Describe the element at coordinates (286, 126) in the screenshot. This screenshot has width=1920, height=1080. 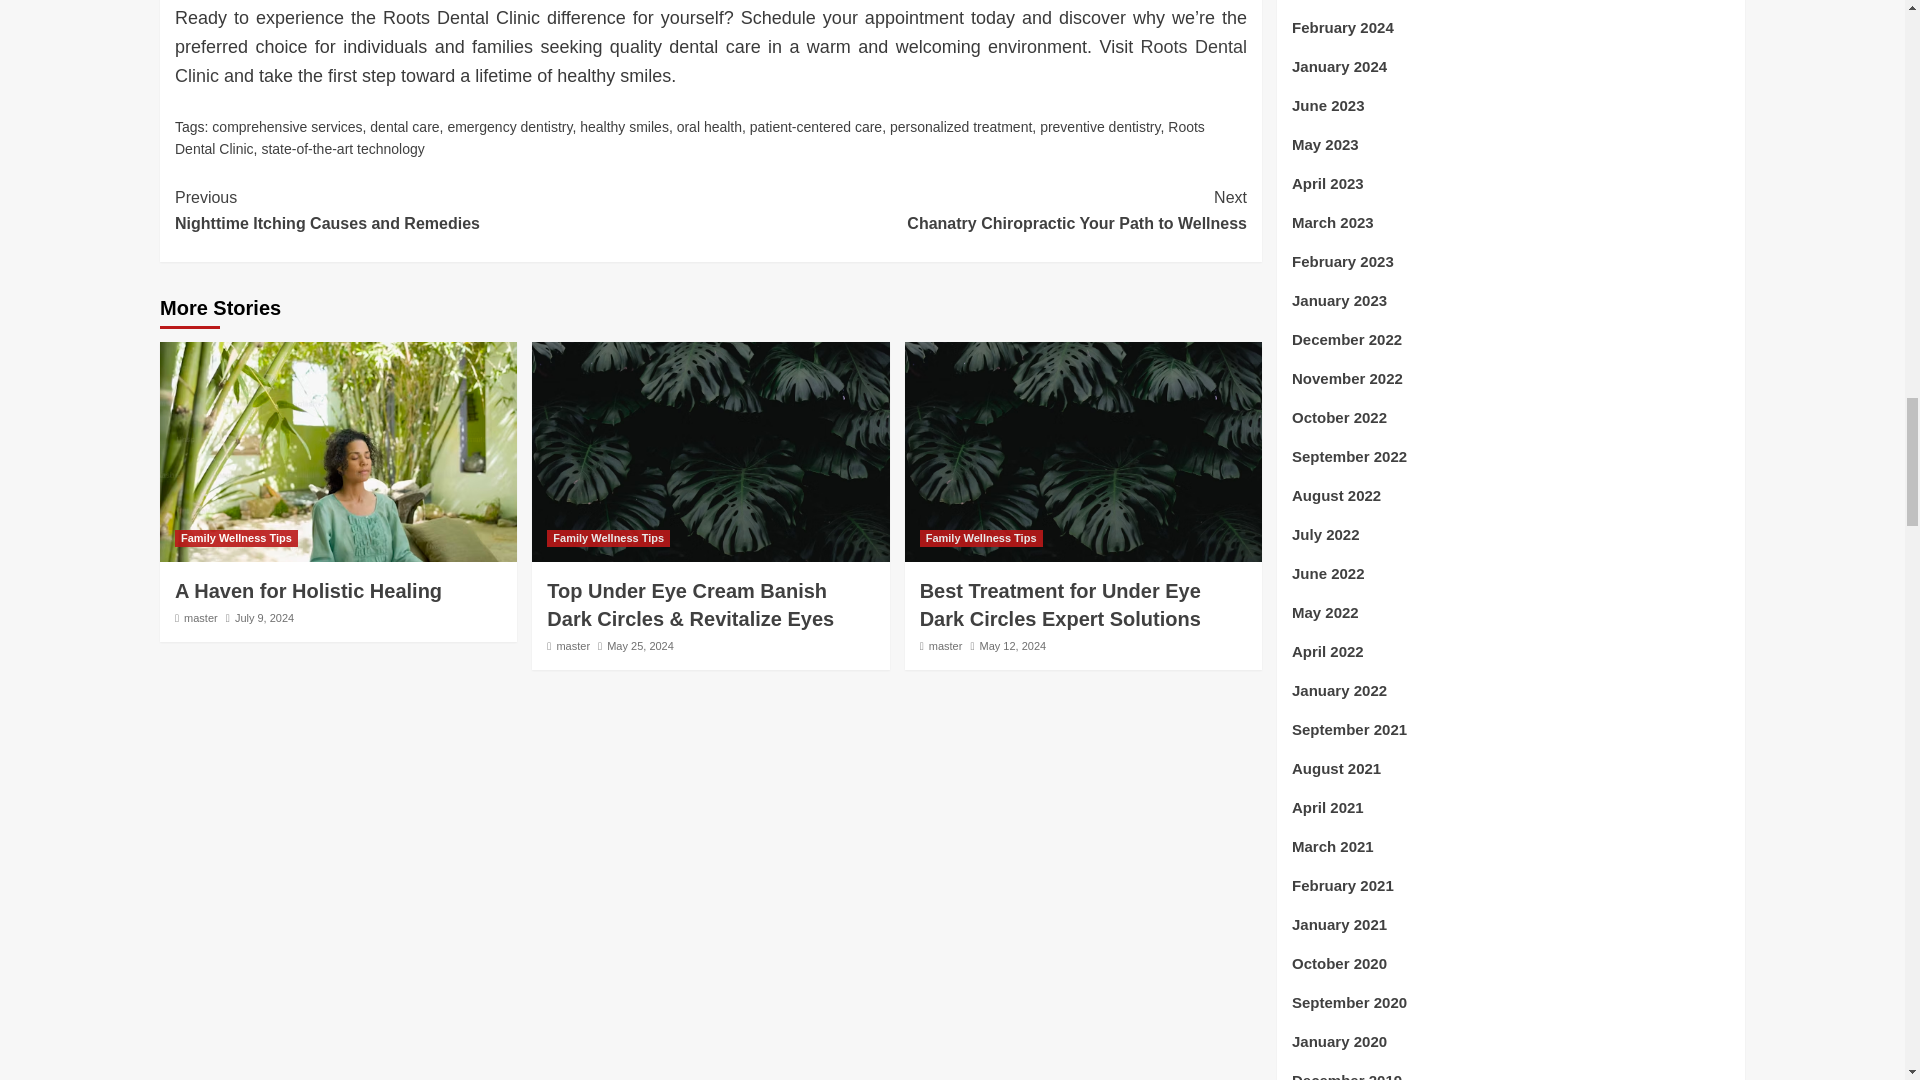
I see `patient-centered care` at that location.